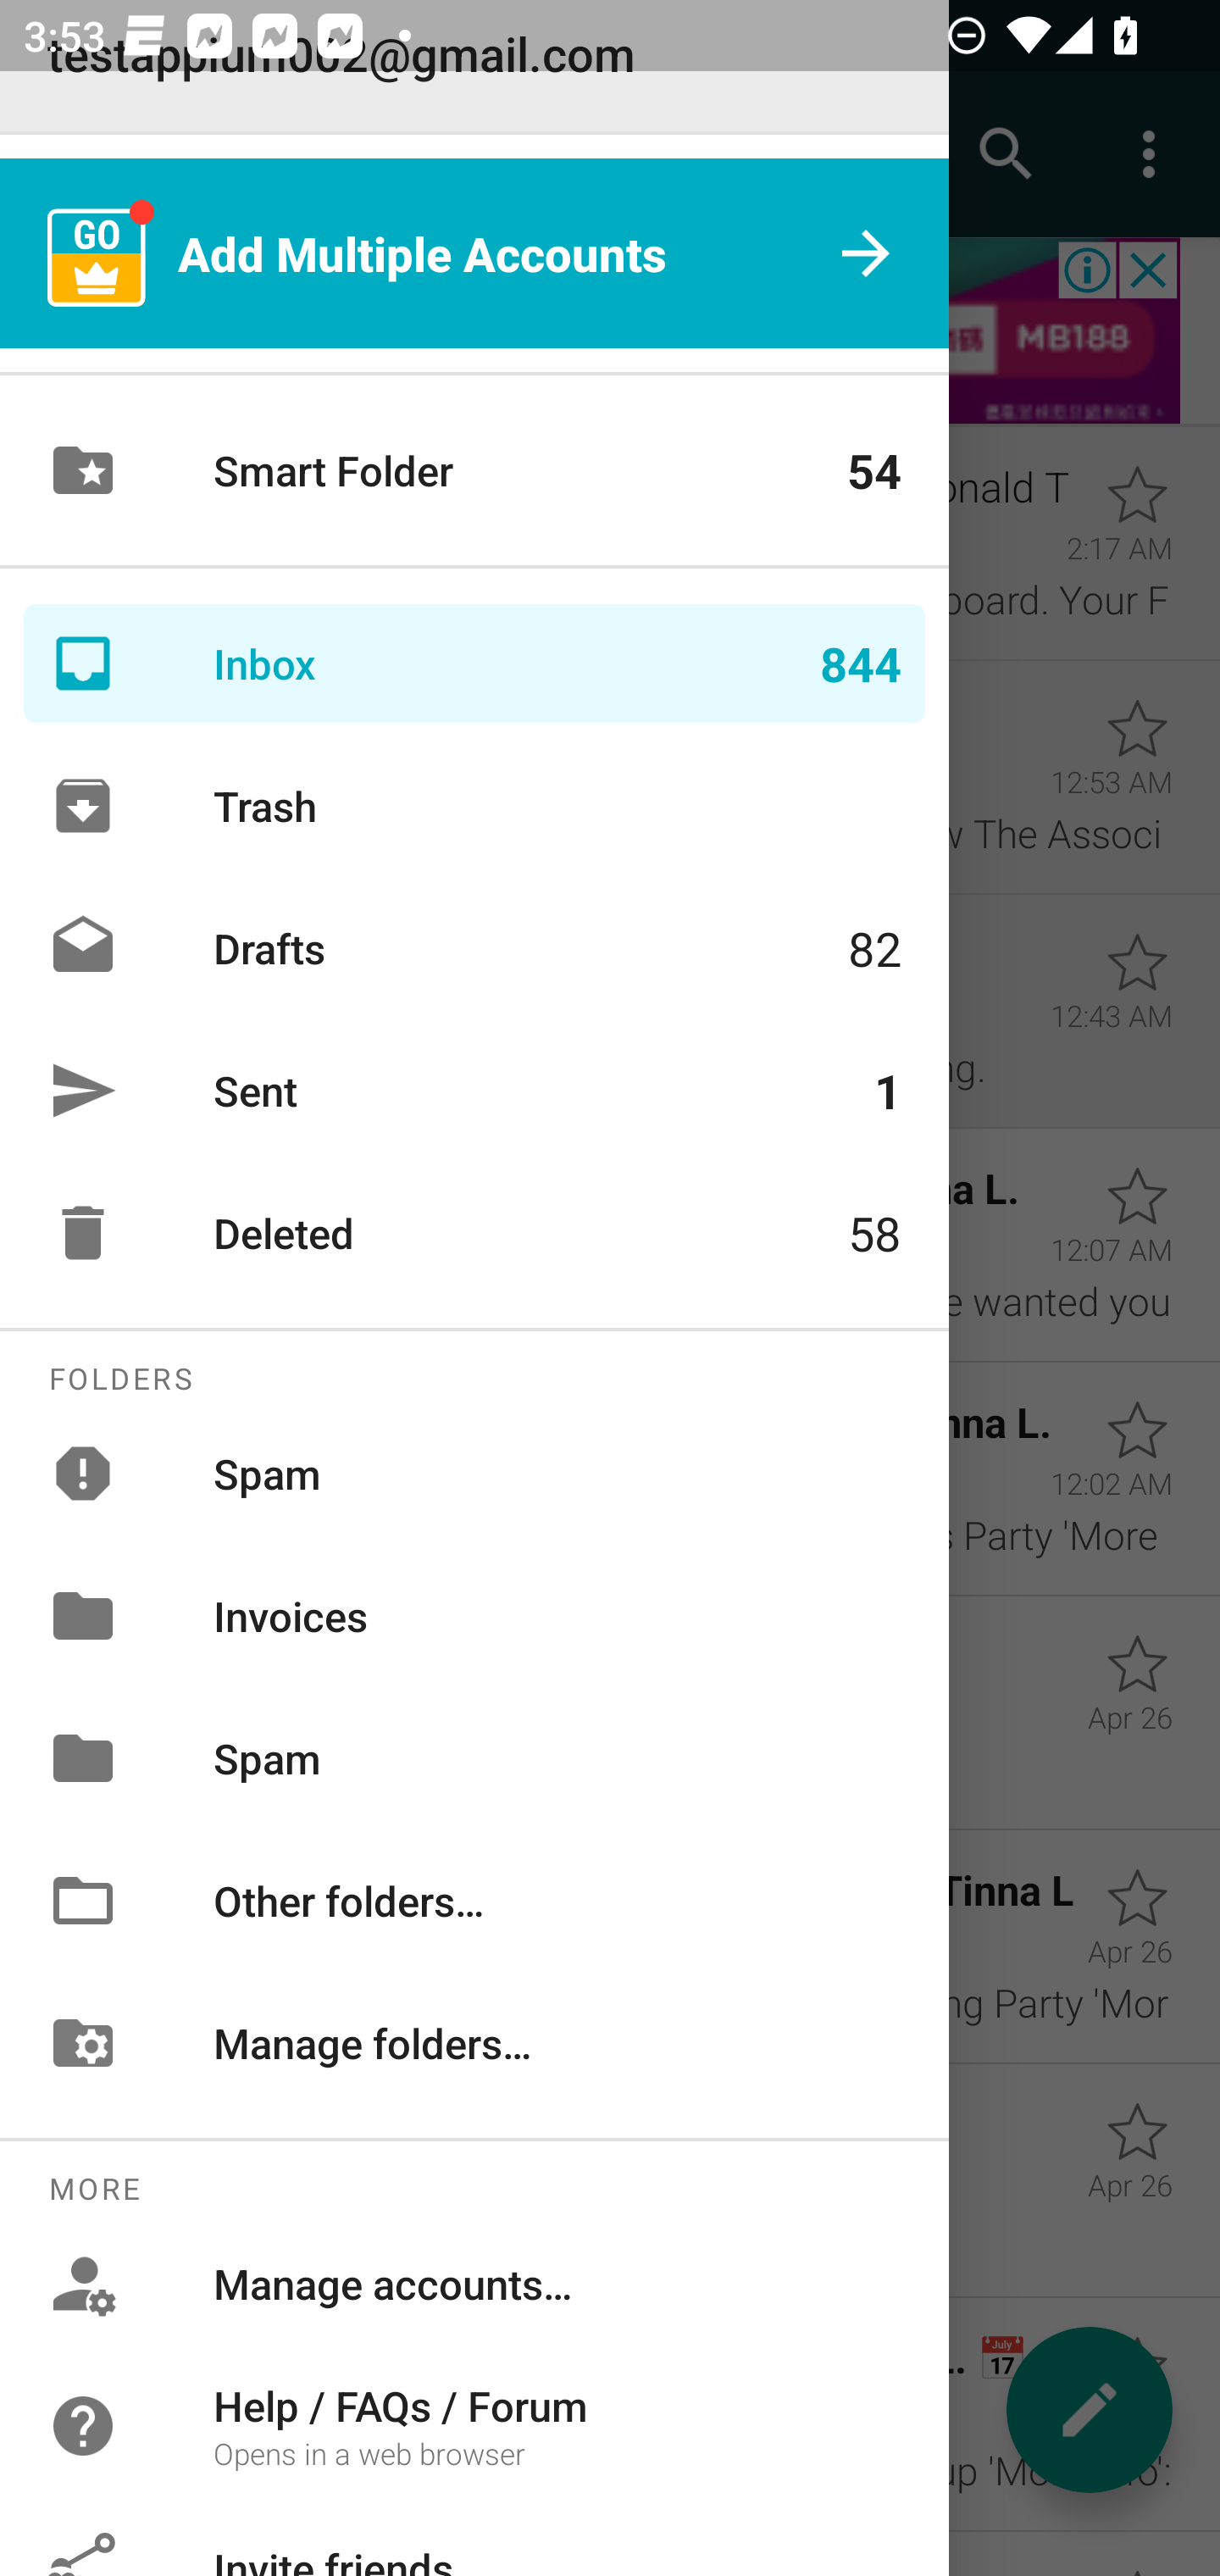 The height and width of the screenshot is (2576, 1220). What do you see at coordinates (474, 1617) in the screenshot?
I see `Invoices` at bounding box center [474, 1617].